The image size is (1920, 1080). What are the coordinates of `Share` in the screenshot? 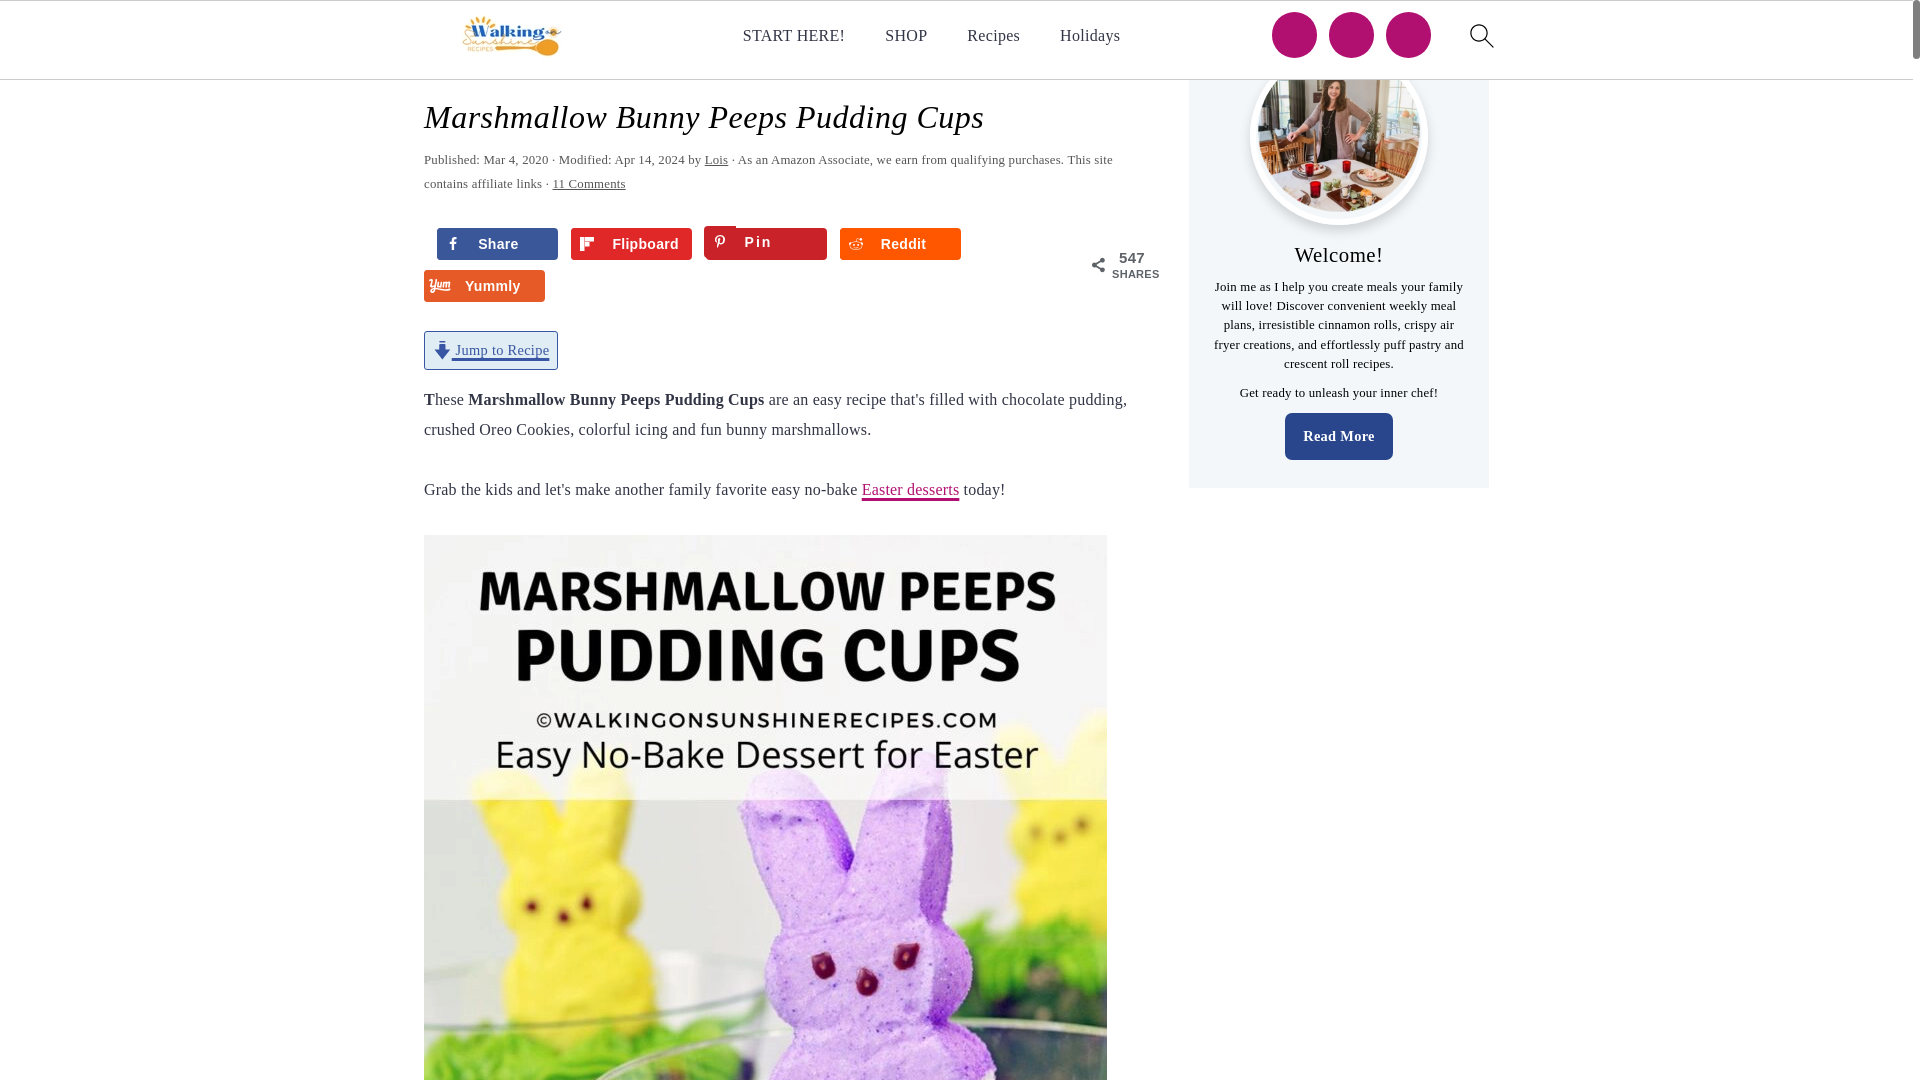 It's located at (498, 244).